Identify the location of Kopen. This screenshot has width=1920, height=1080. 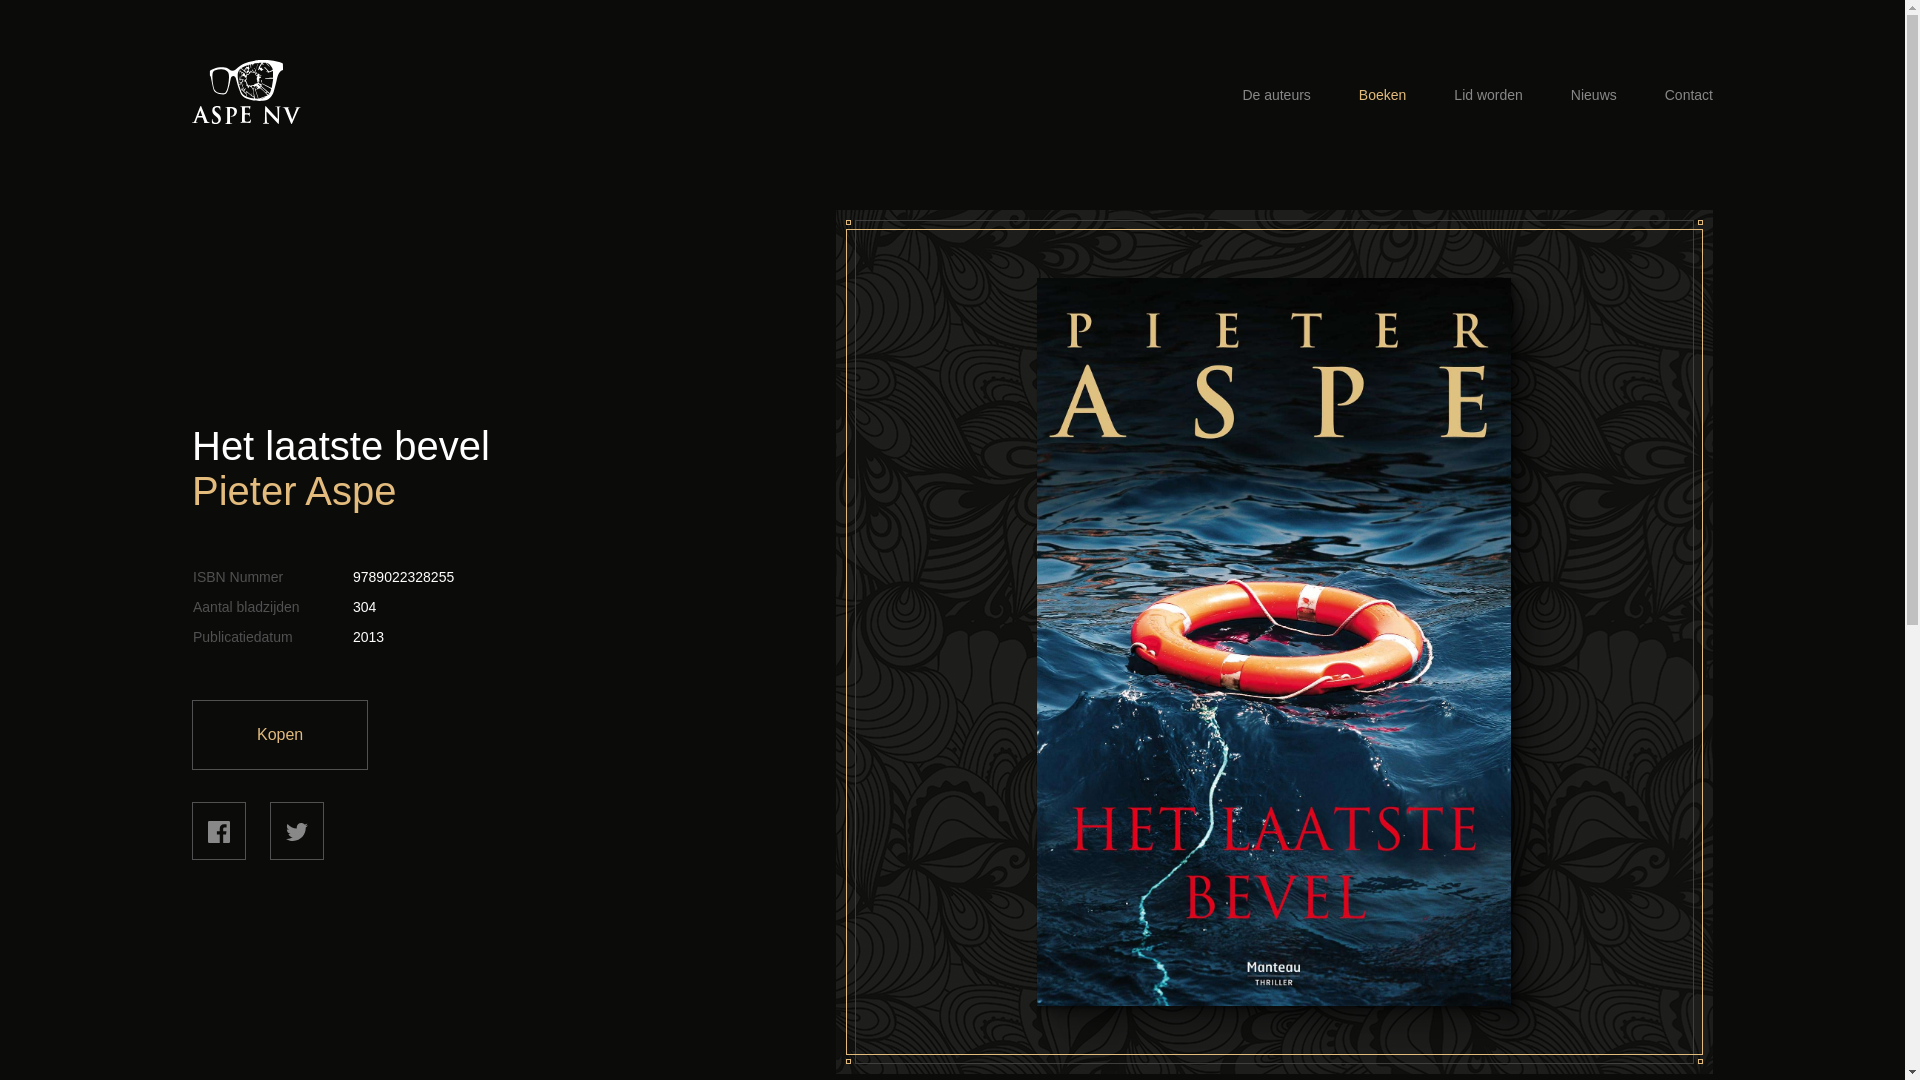
(280, 734).